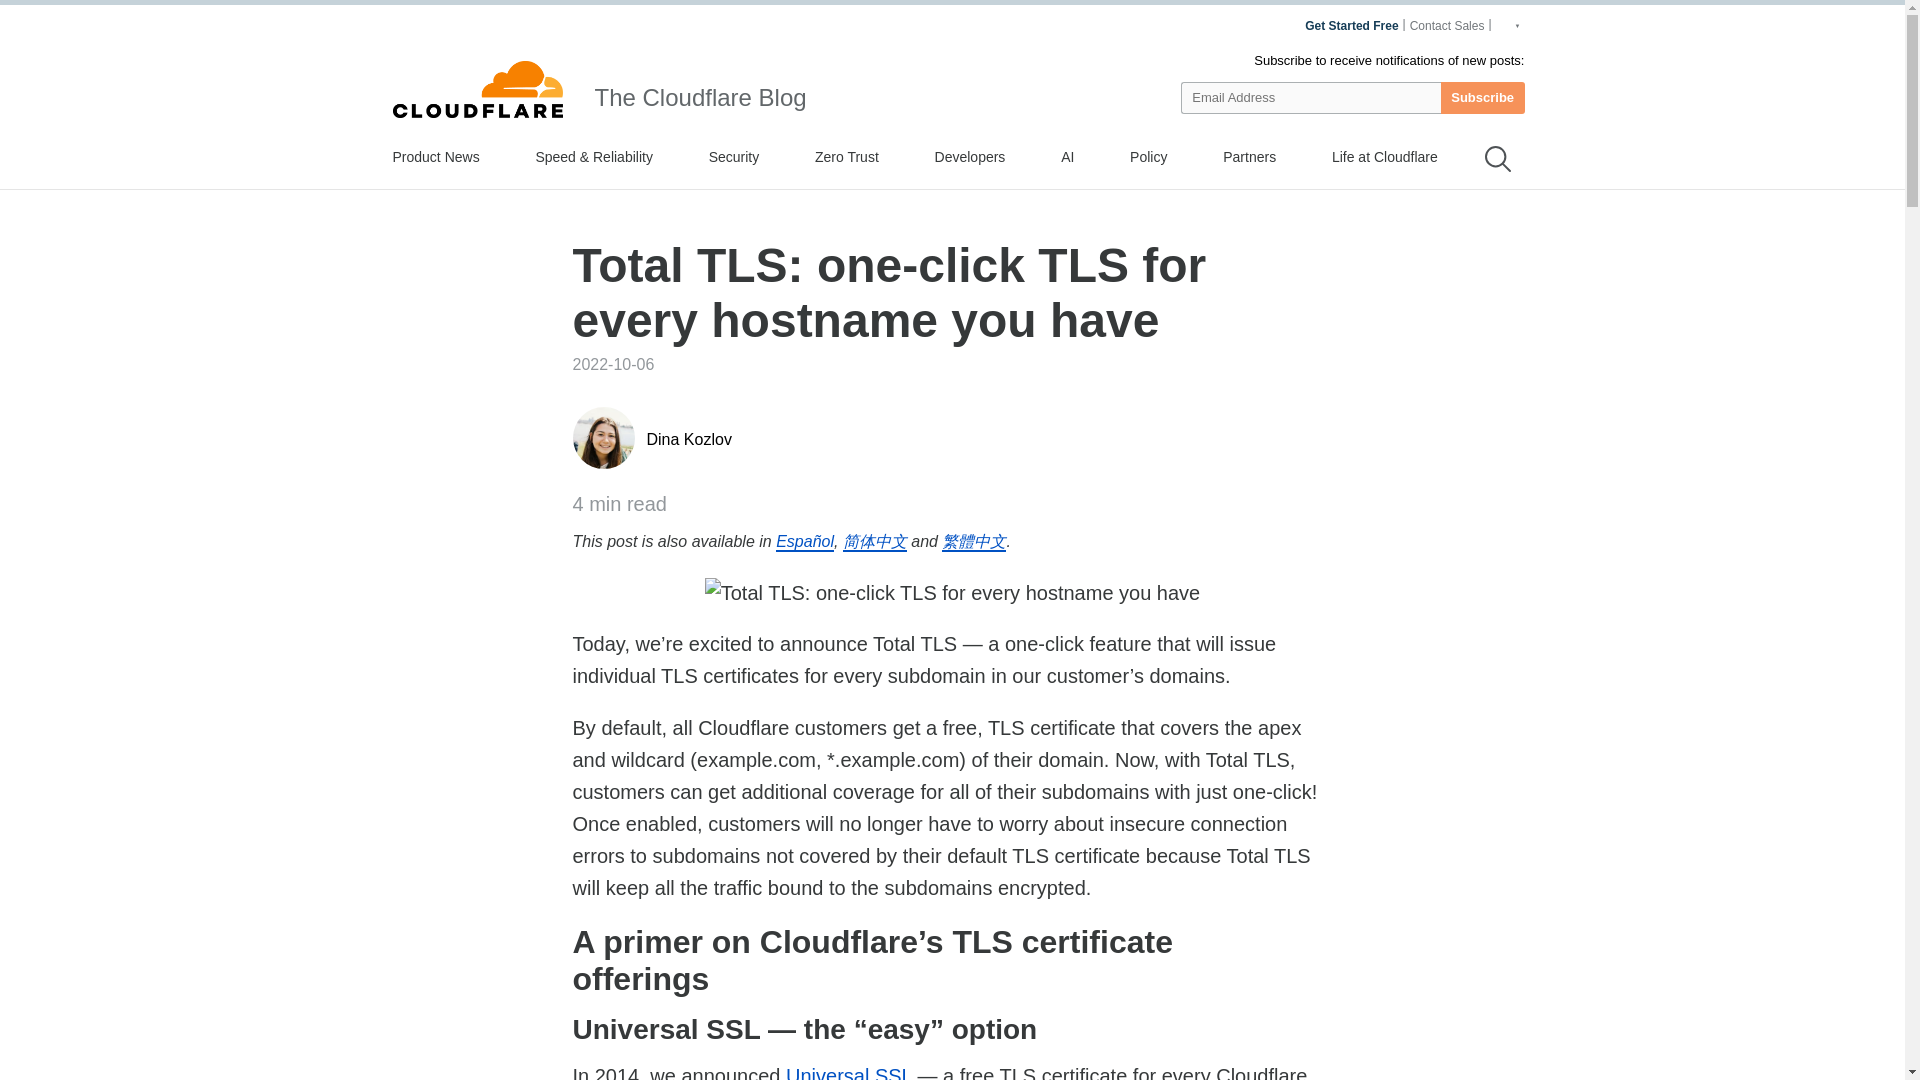 Image resolution: width=1920 pixels, height=1080 pixels. What do you see at coordinates (688, 439) in the screenshot?
I see `Dina Kozlov` at bounding box center [688, 439].